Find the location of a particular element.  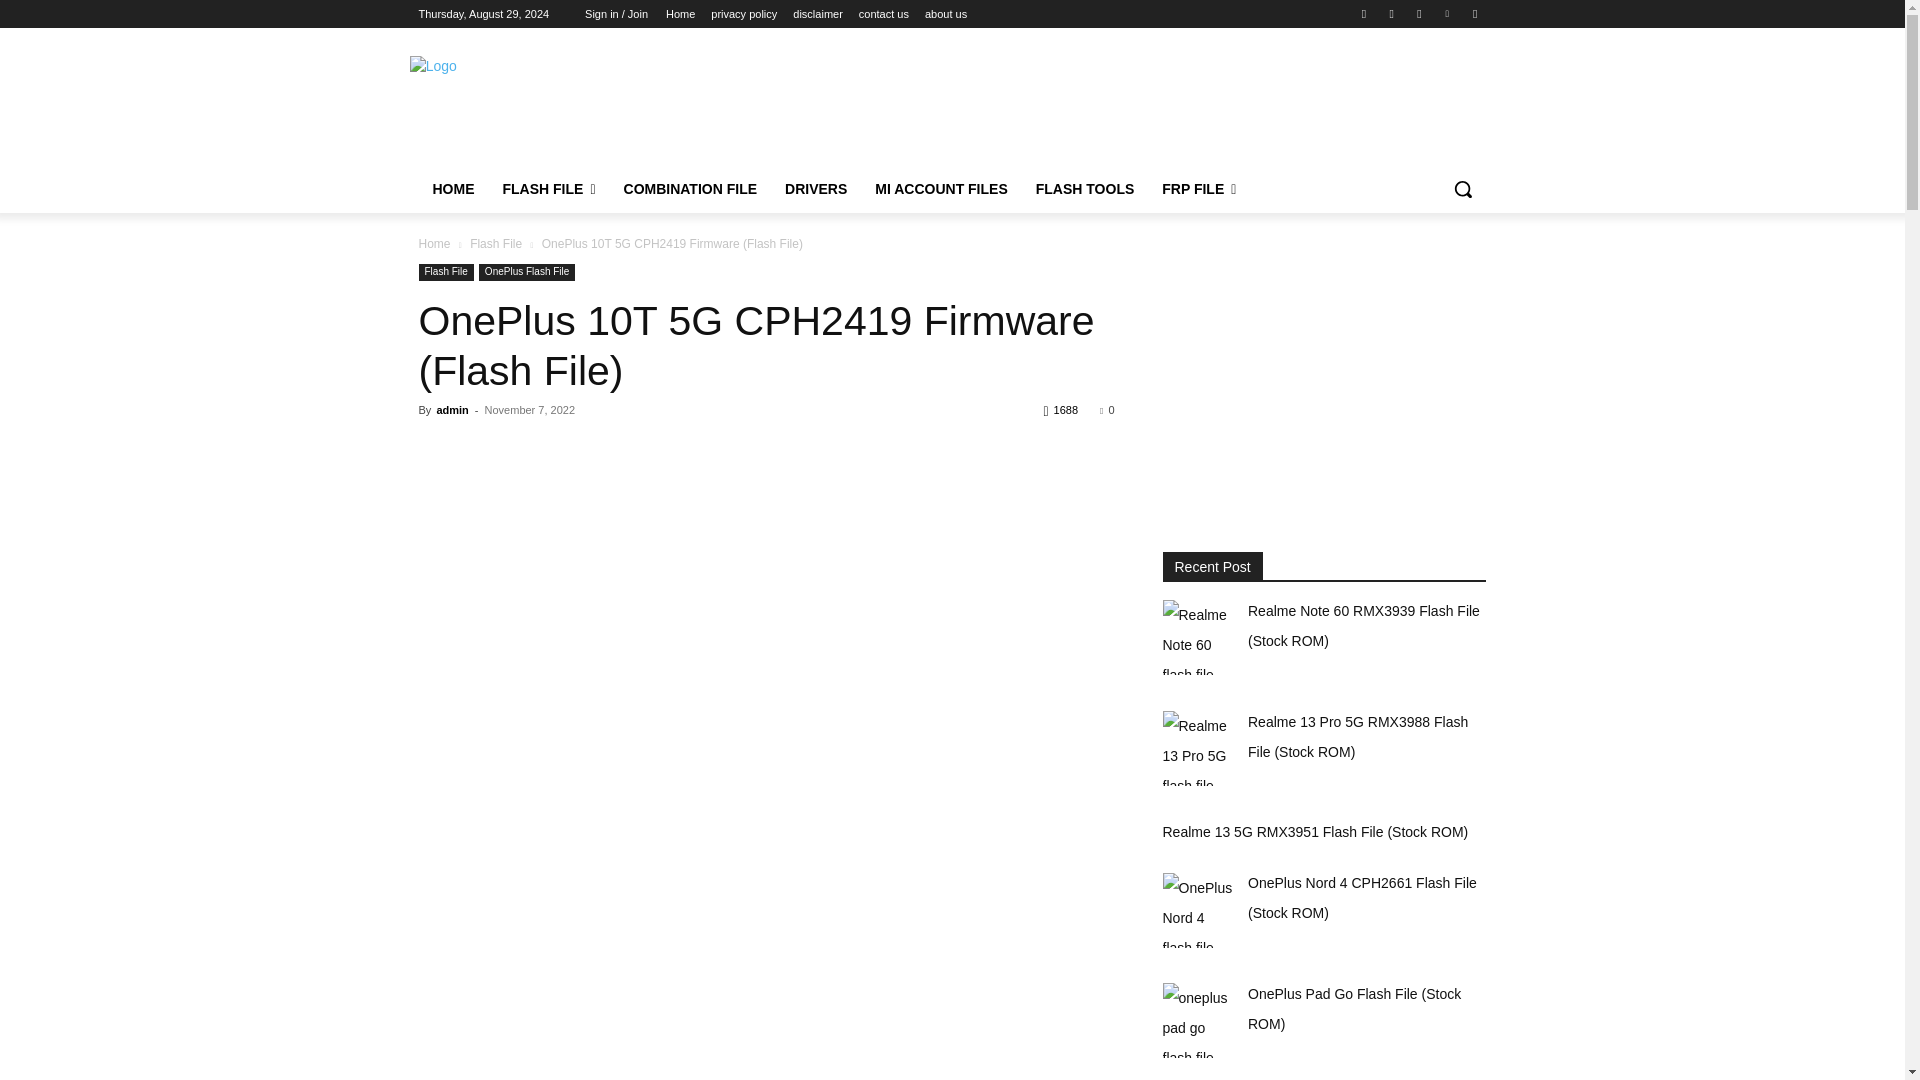

disclaimer is located at coordinates (817, 14).